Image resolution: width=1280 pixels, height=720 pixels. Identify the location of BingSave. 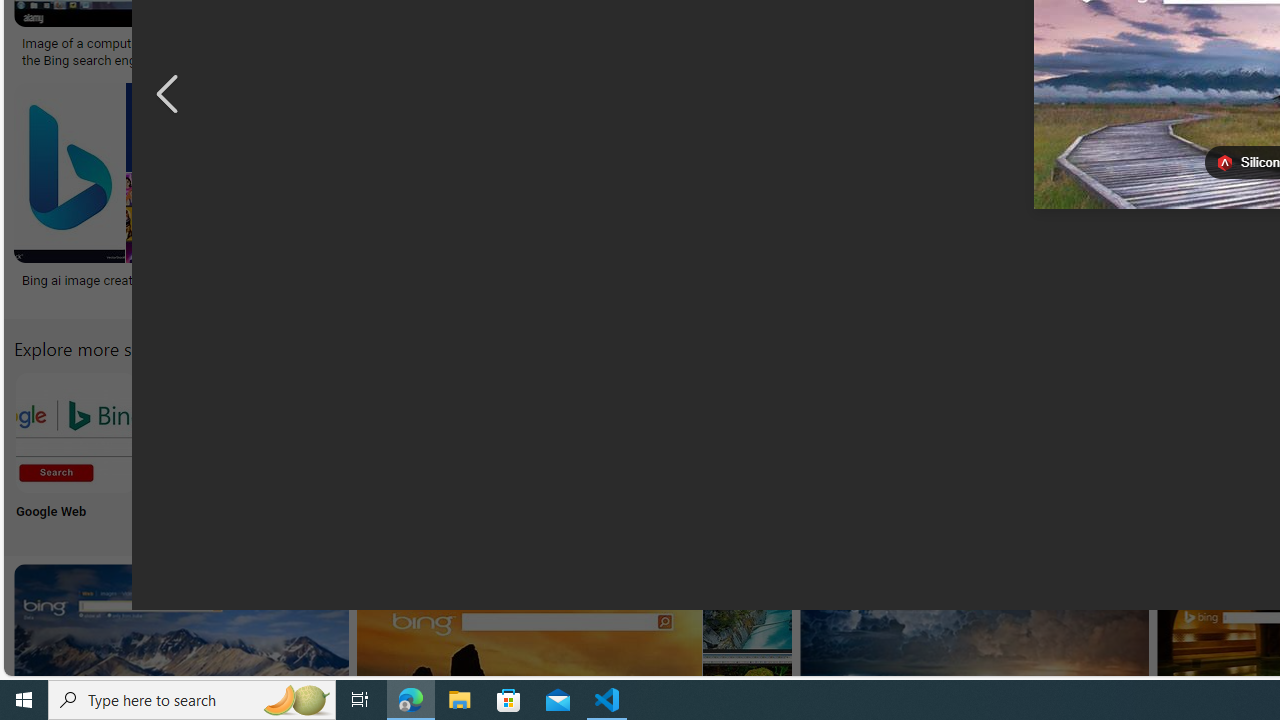
(648, 196).